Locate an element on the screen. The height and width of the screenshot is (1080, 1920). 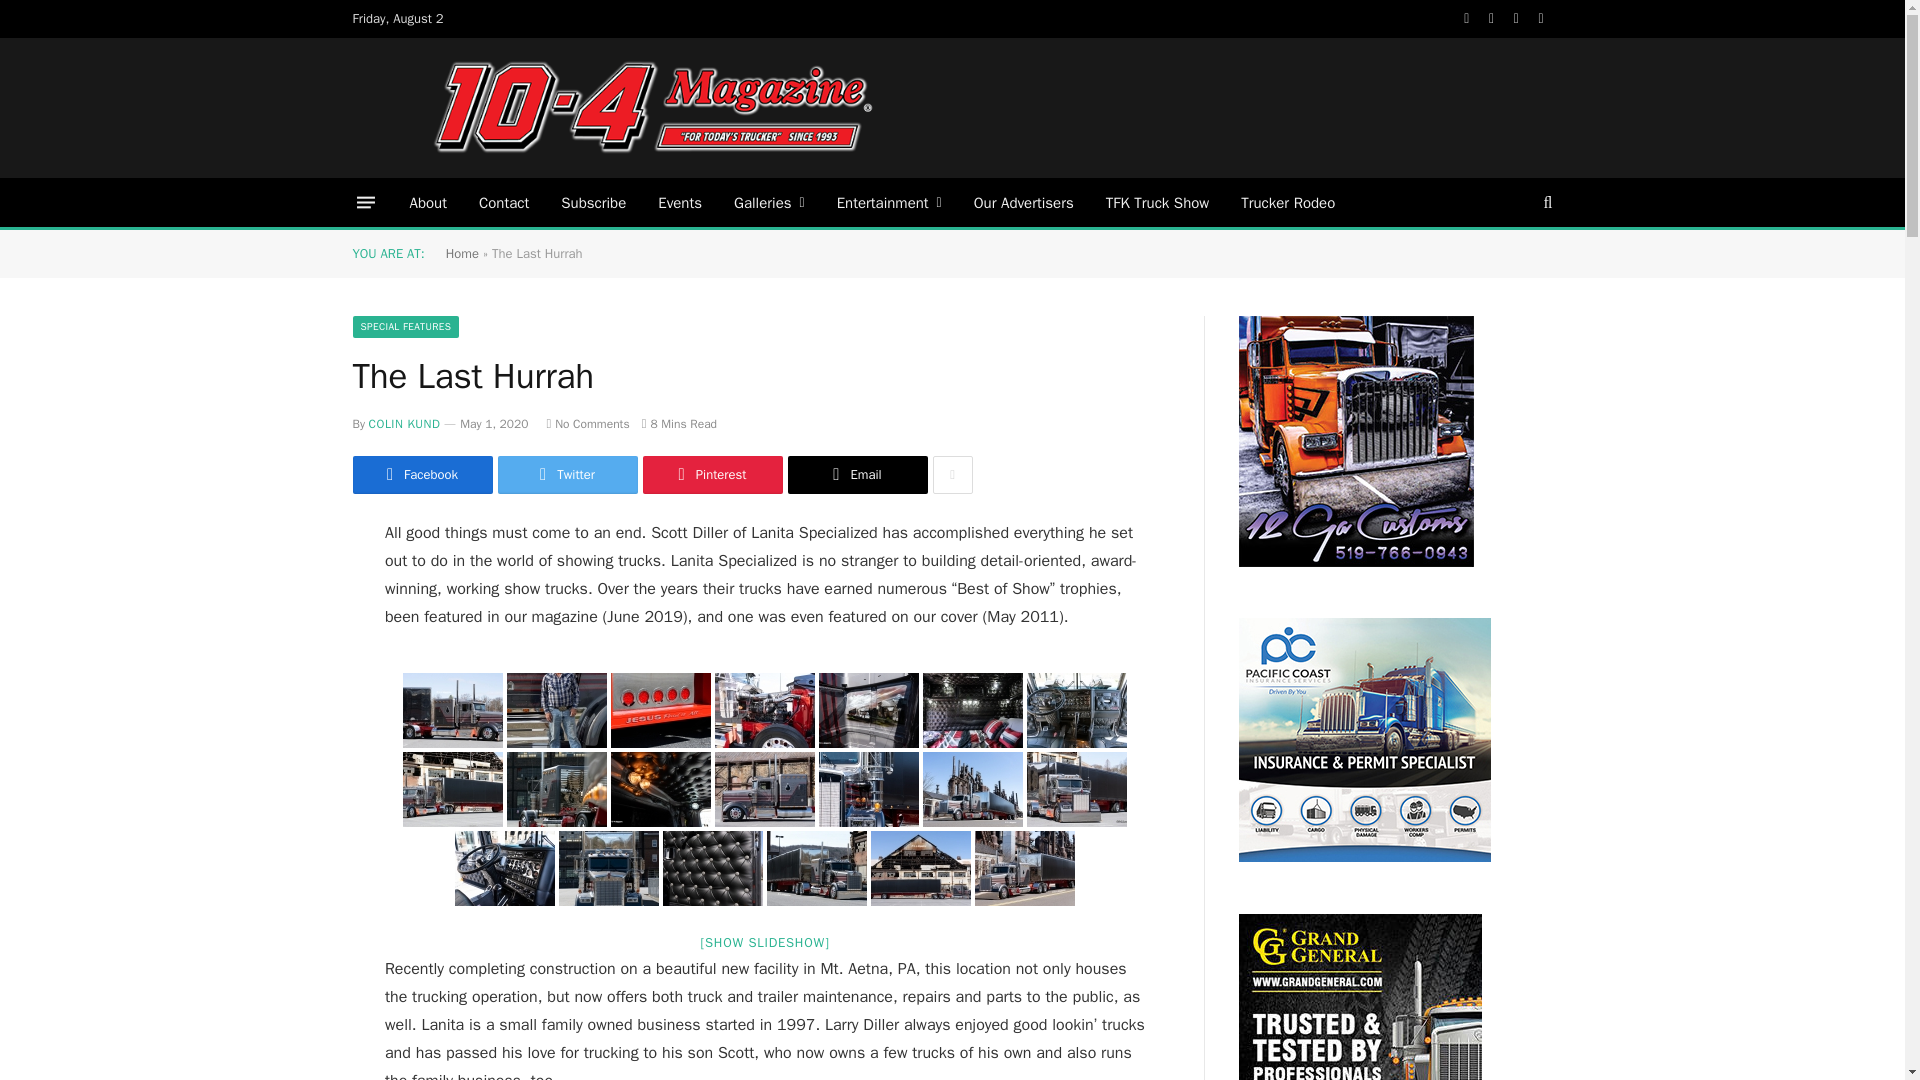
10-4 Magazine is located at coordinates (652, 108).